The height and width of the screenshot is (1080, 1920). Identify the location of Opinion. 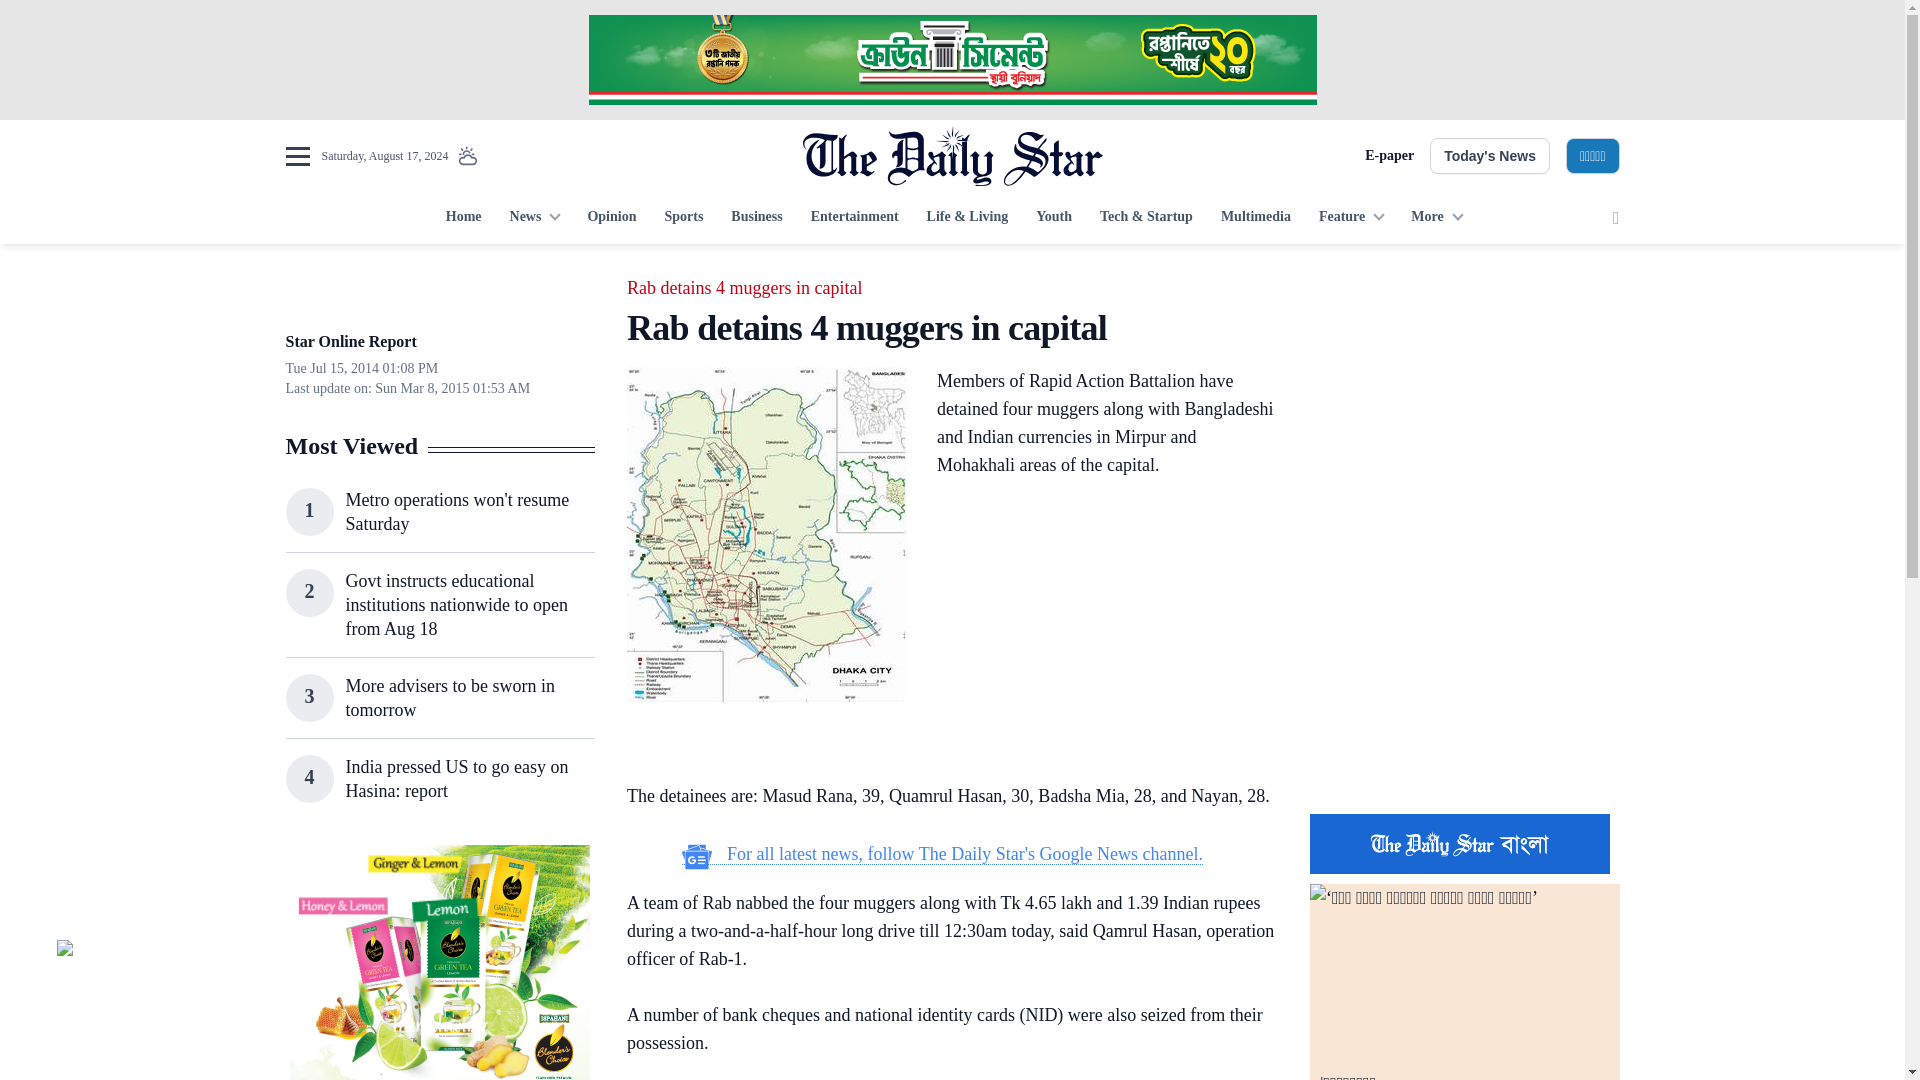
(611, 218).